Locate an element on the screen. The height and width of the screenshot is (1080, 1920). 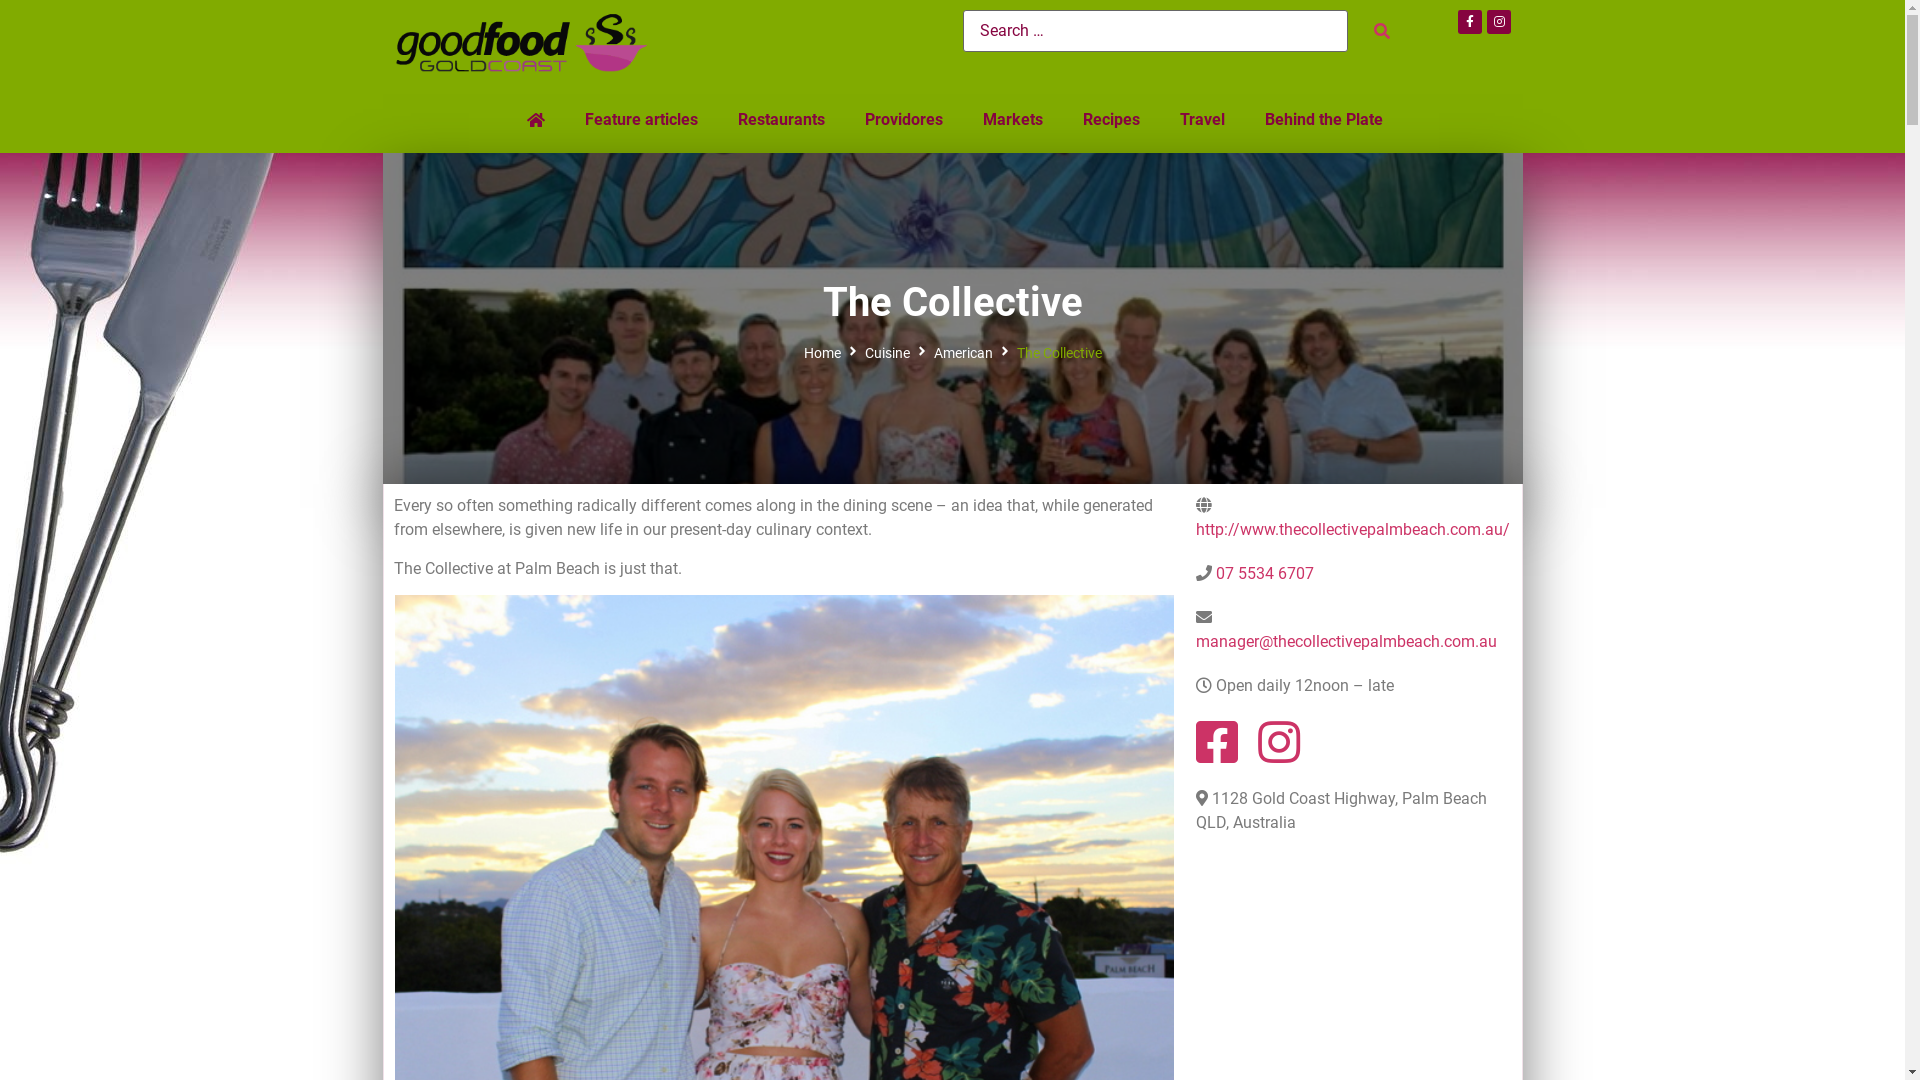
Providores is located at coordinates (903, 120).